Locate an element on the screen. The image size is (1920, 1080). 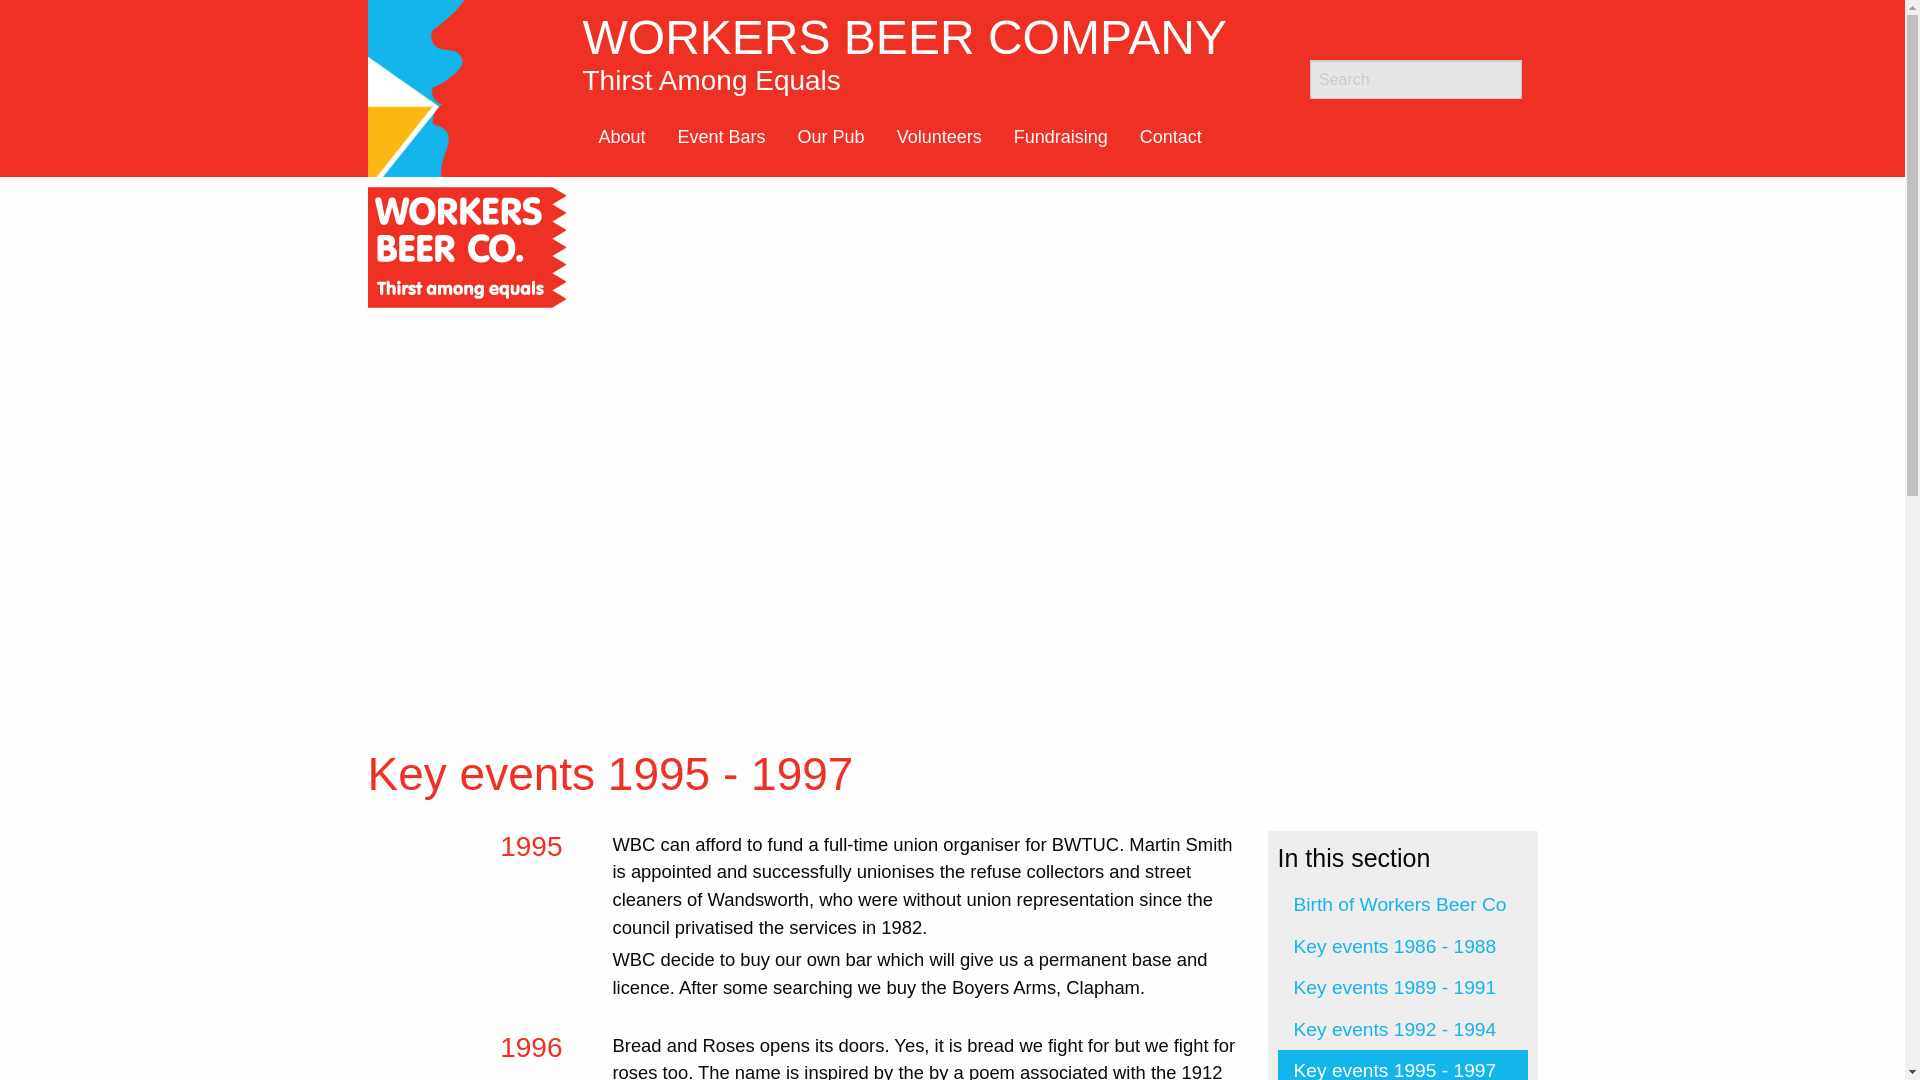
Key events 1992 - 1994 is located at coordinates (1403, 1029).